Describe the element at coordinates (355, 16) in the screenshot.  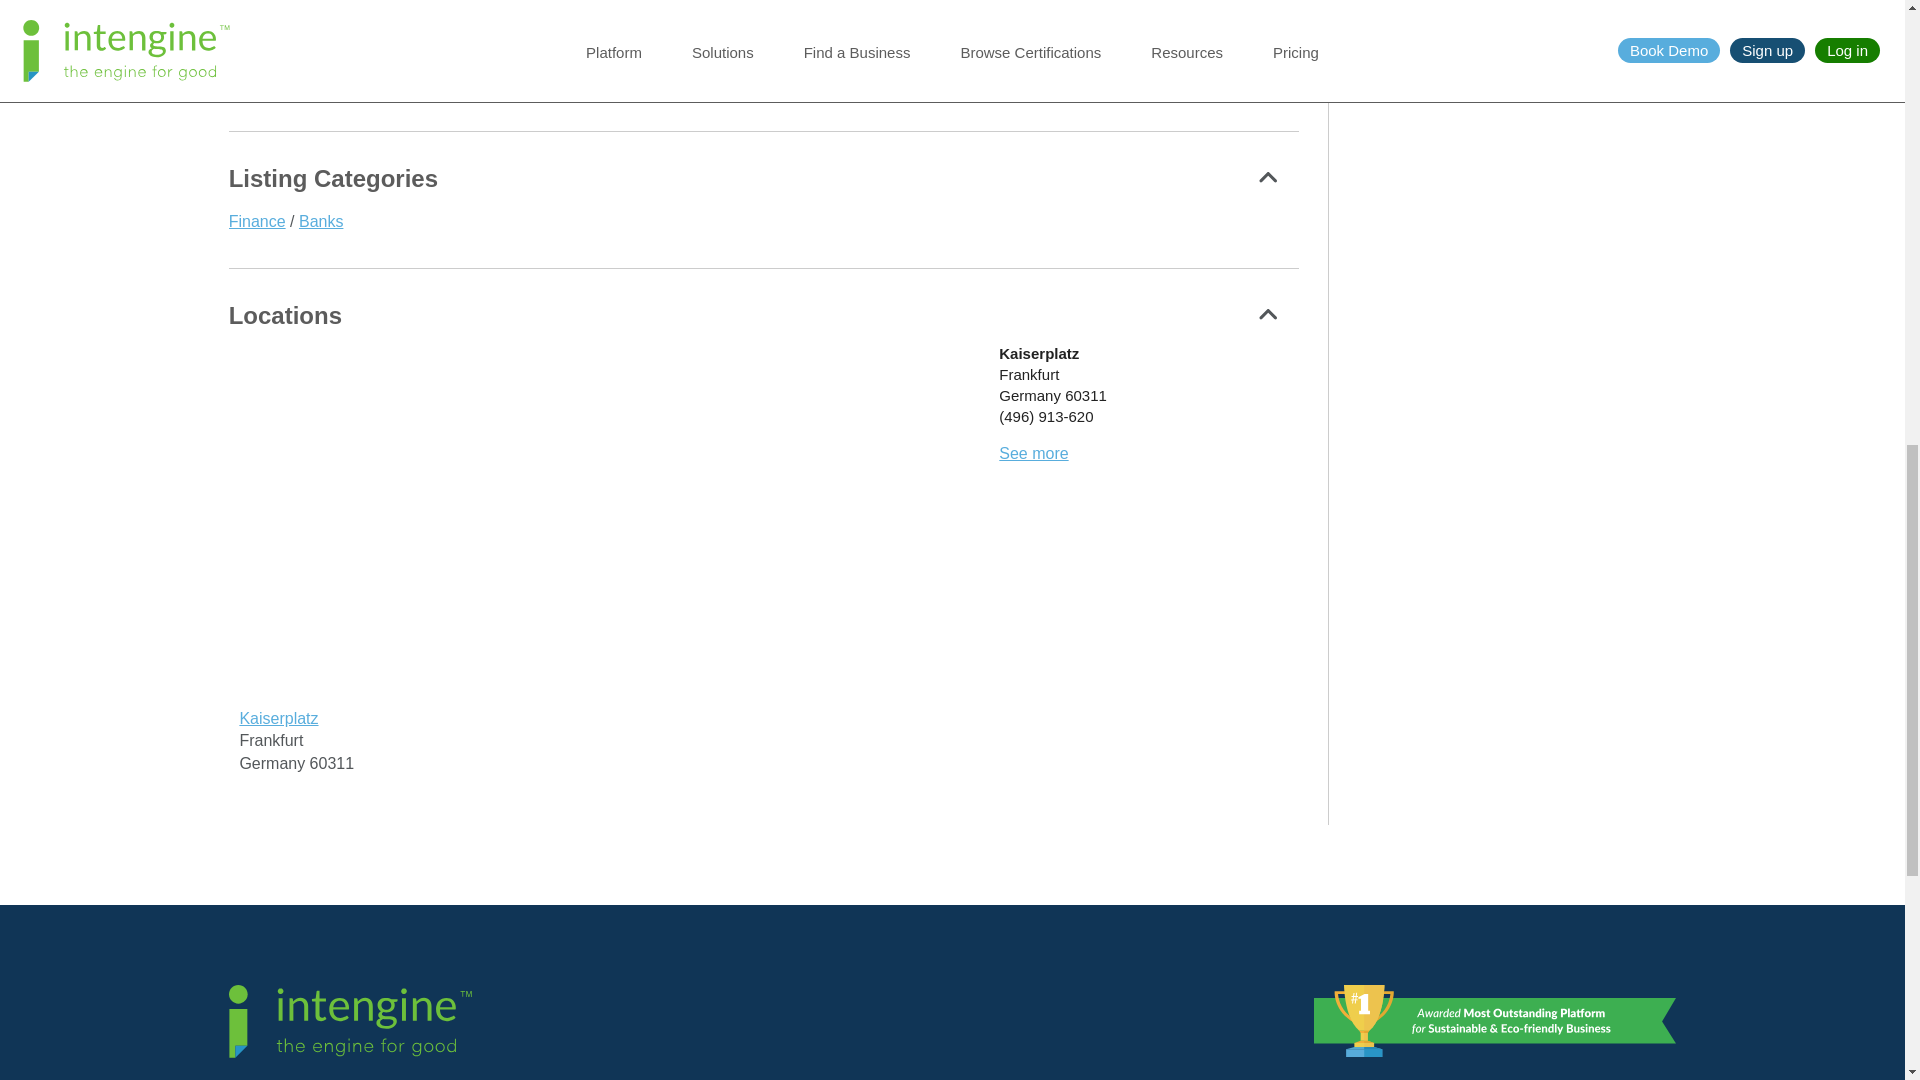
I see `CSRHub` at that location.